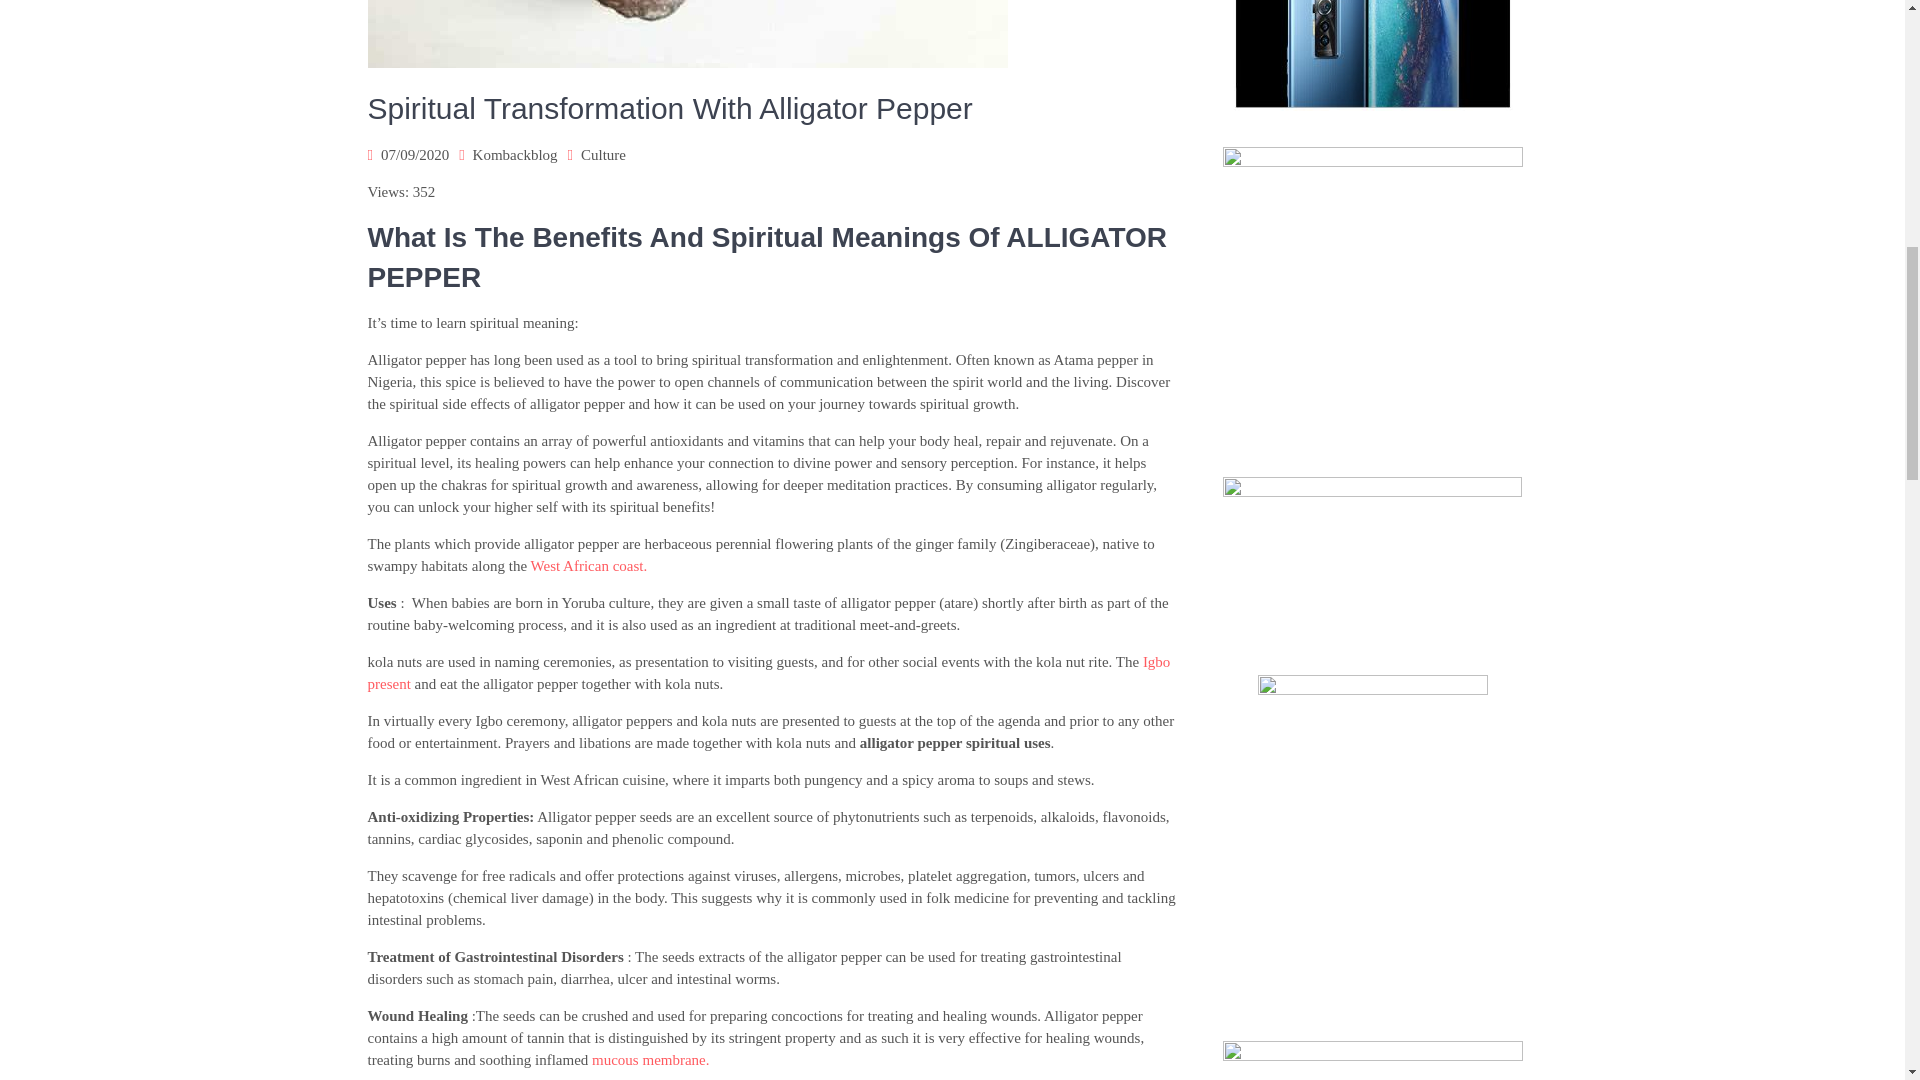 The height and width of the screenshot is (1080, 1920). I want to click on Culture, so click(603, 154).